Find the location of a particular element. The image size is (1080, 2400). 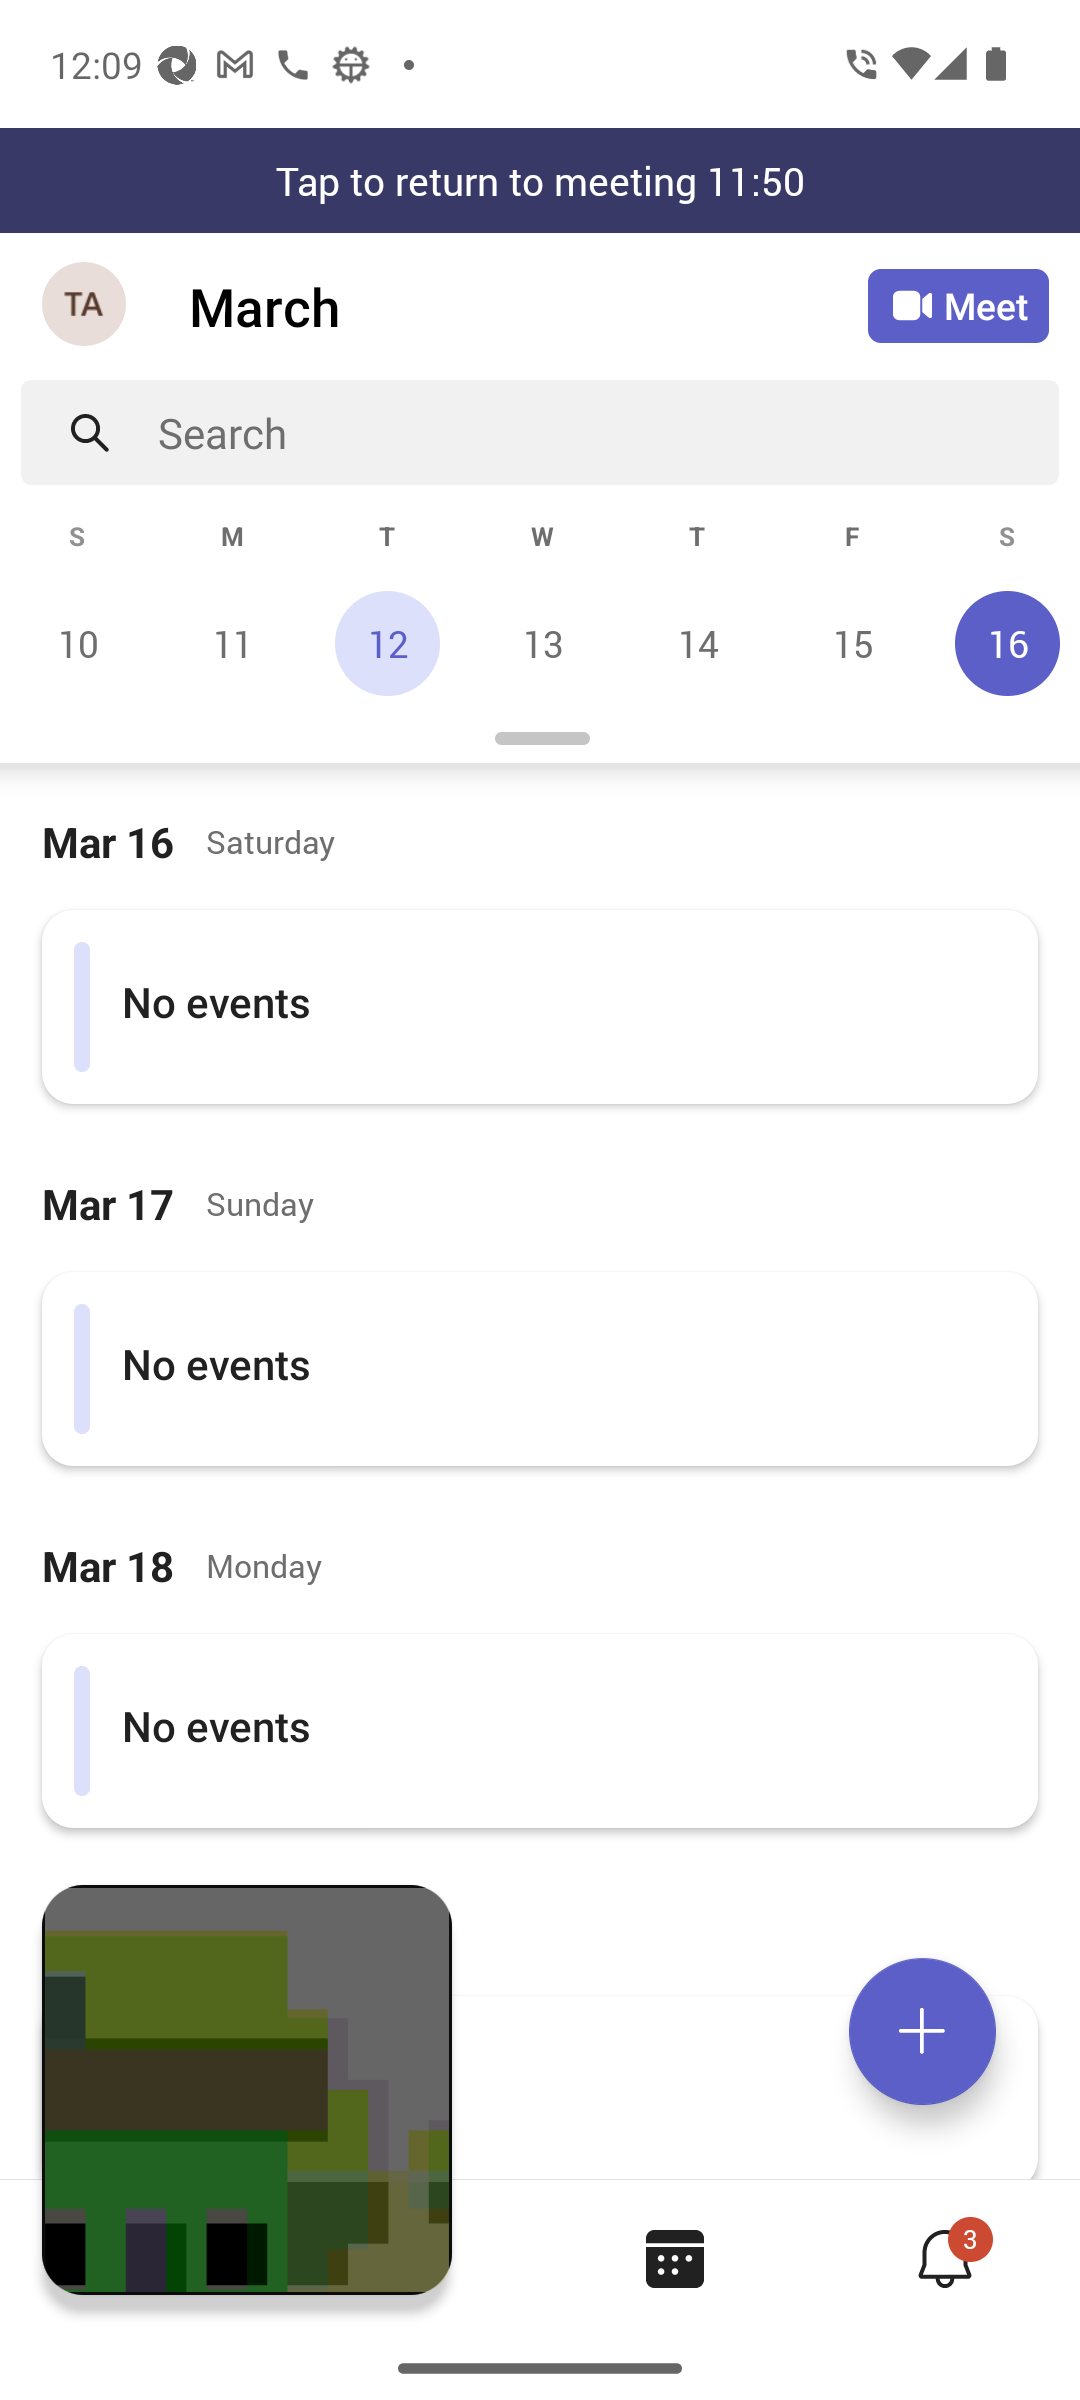

Sunday, March 10 10 is located at coordinates (78, 643).